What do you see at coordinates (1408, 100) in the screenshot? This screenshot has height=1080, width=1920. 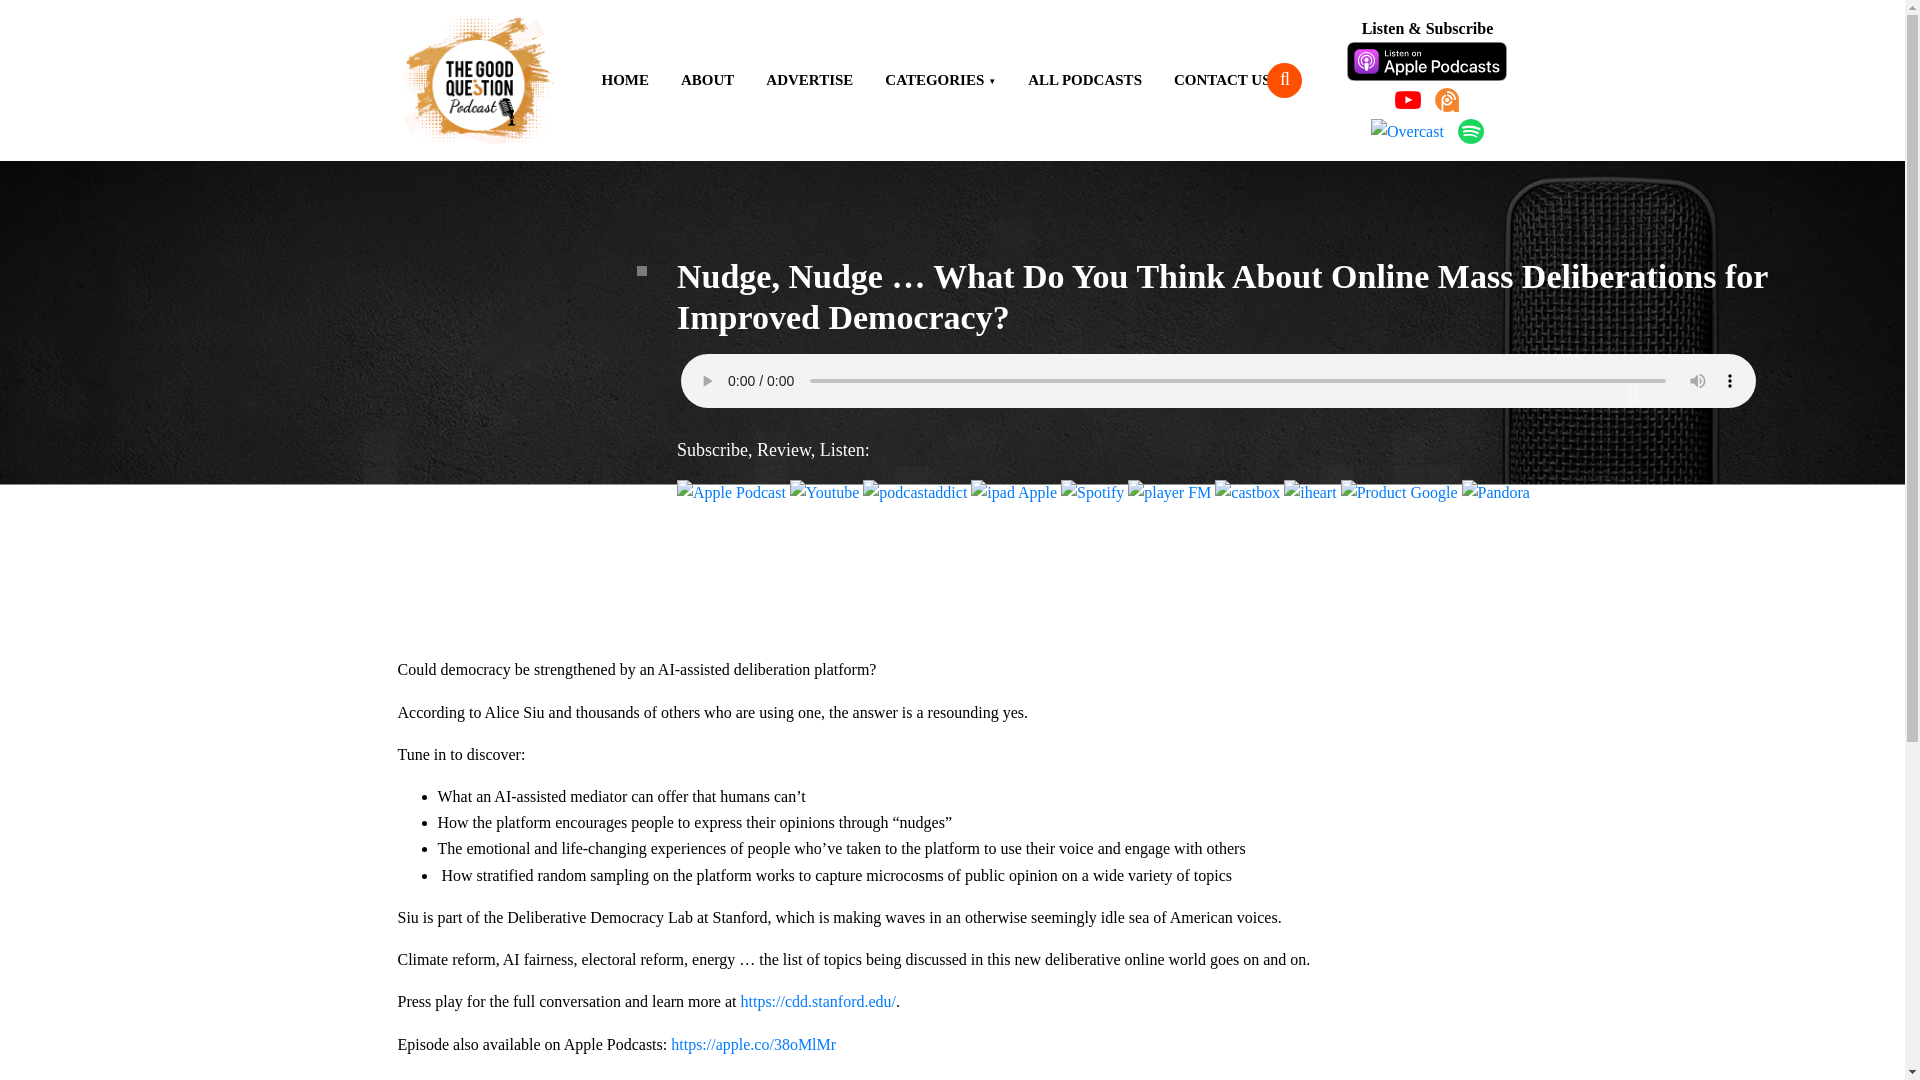 I see `YouTube` at bounding box center [1408, 100].